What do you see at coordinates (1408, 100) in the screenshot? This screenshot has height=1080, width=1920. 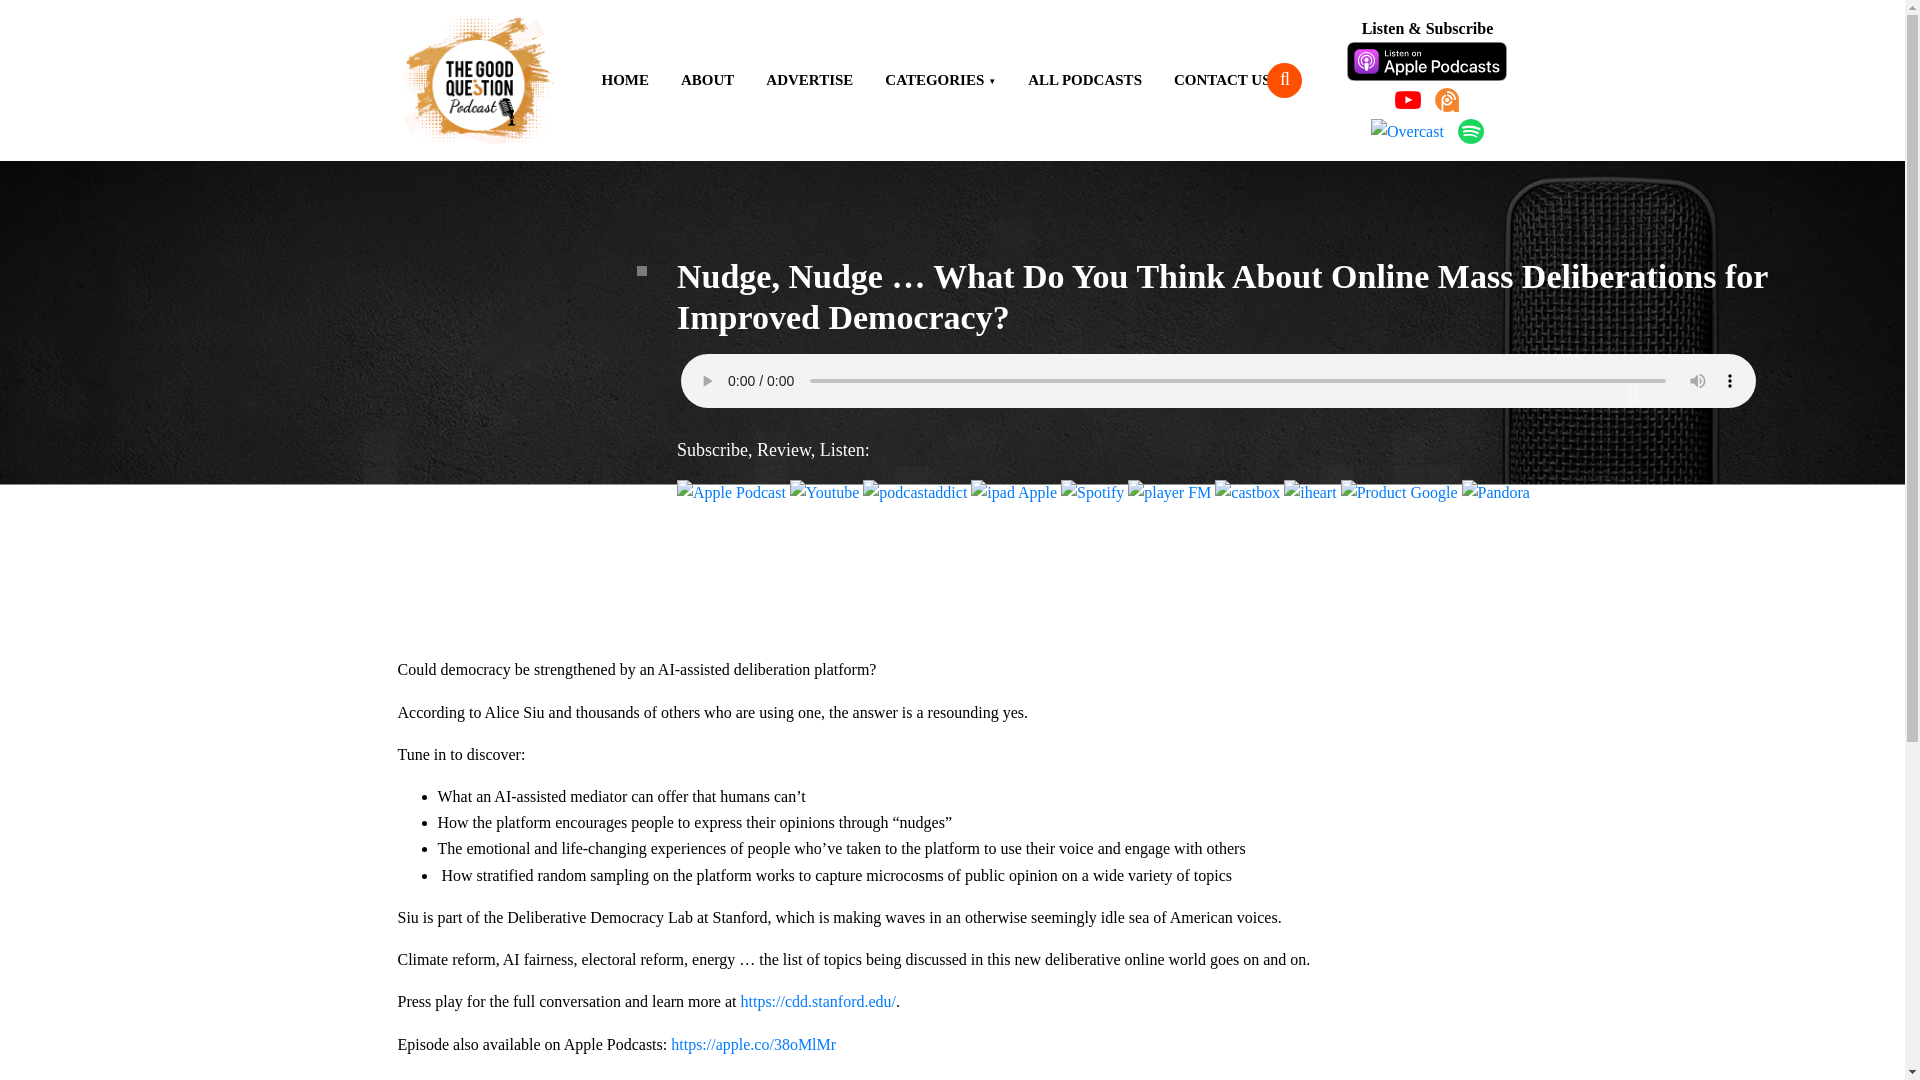 I see `YouTube` at bounding box center [1408, 100].